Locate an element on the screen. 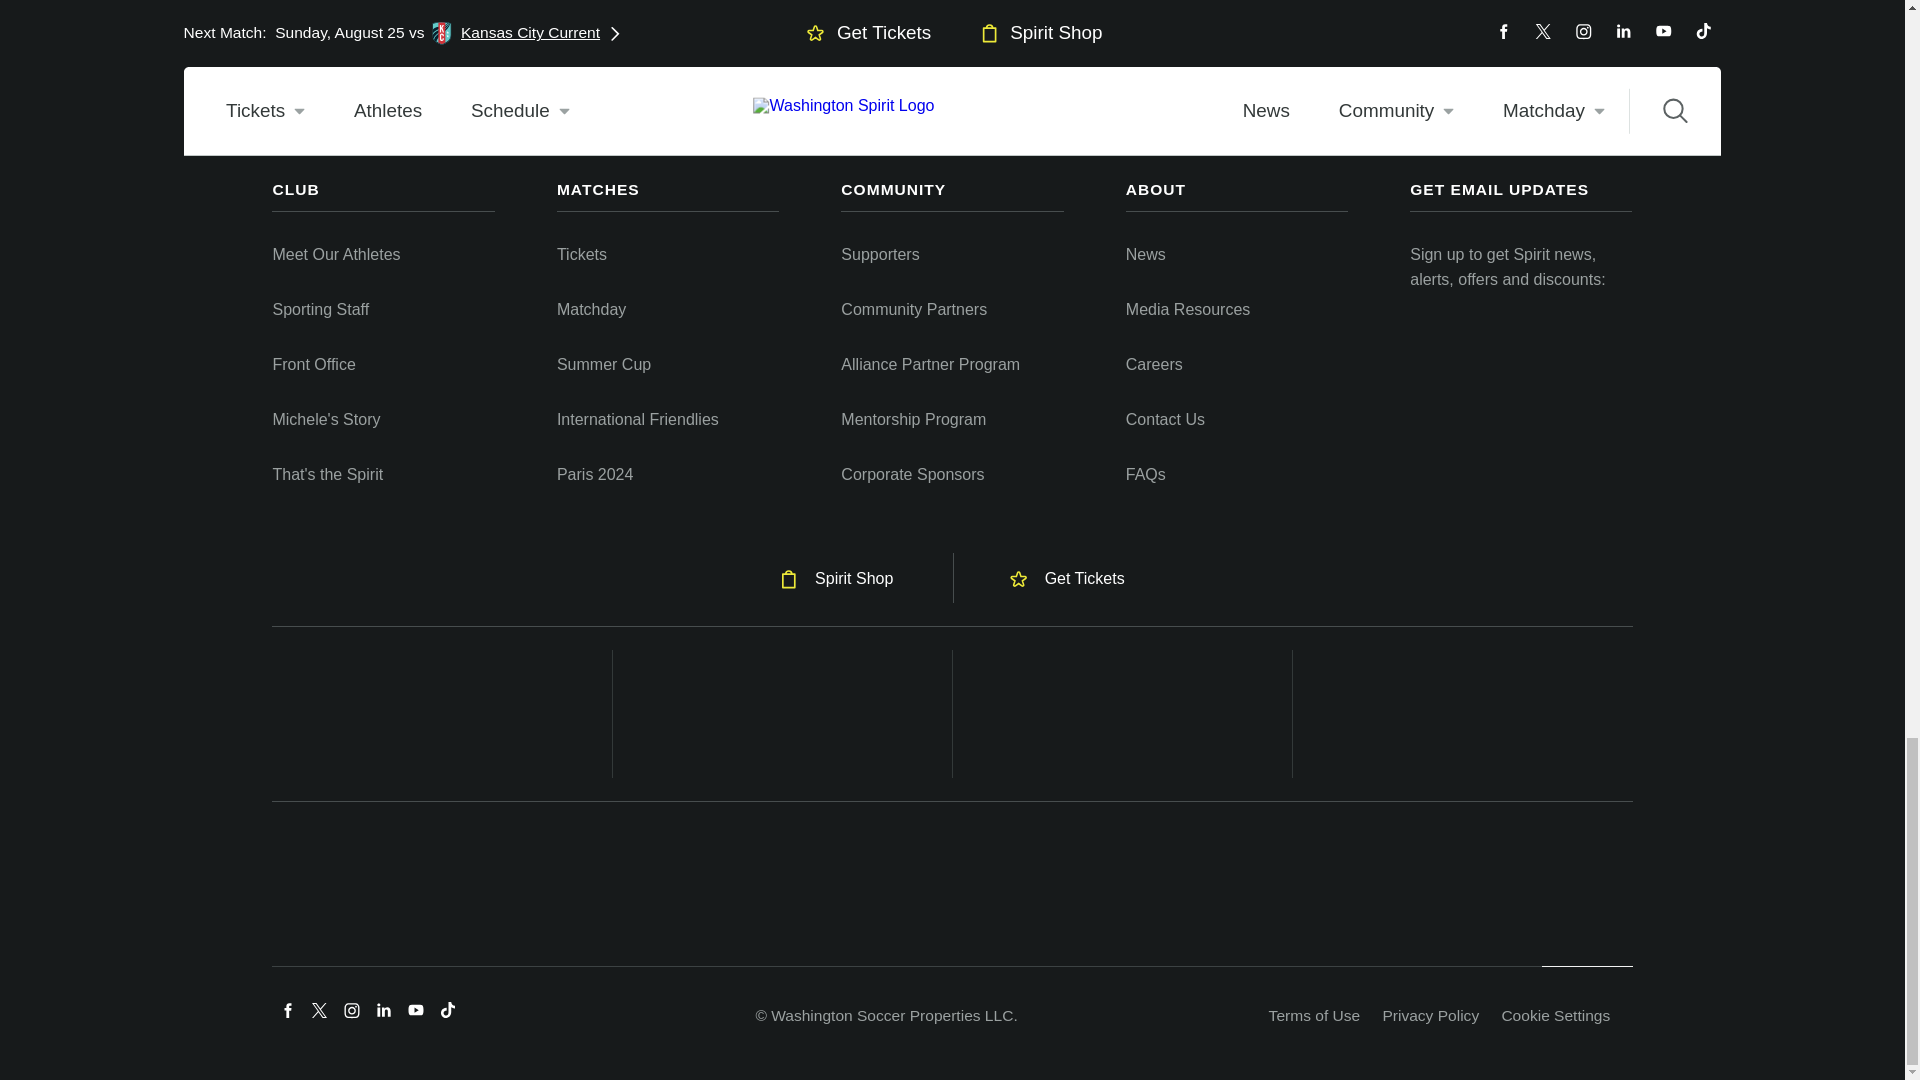 The width and height of the screenshot is (1920, 1080). Opens a new window to clubs sponsors is located at coordinates (1122, 714).